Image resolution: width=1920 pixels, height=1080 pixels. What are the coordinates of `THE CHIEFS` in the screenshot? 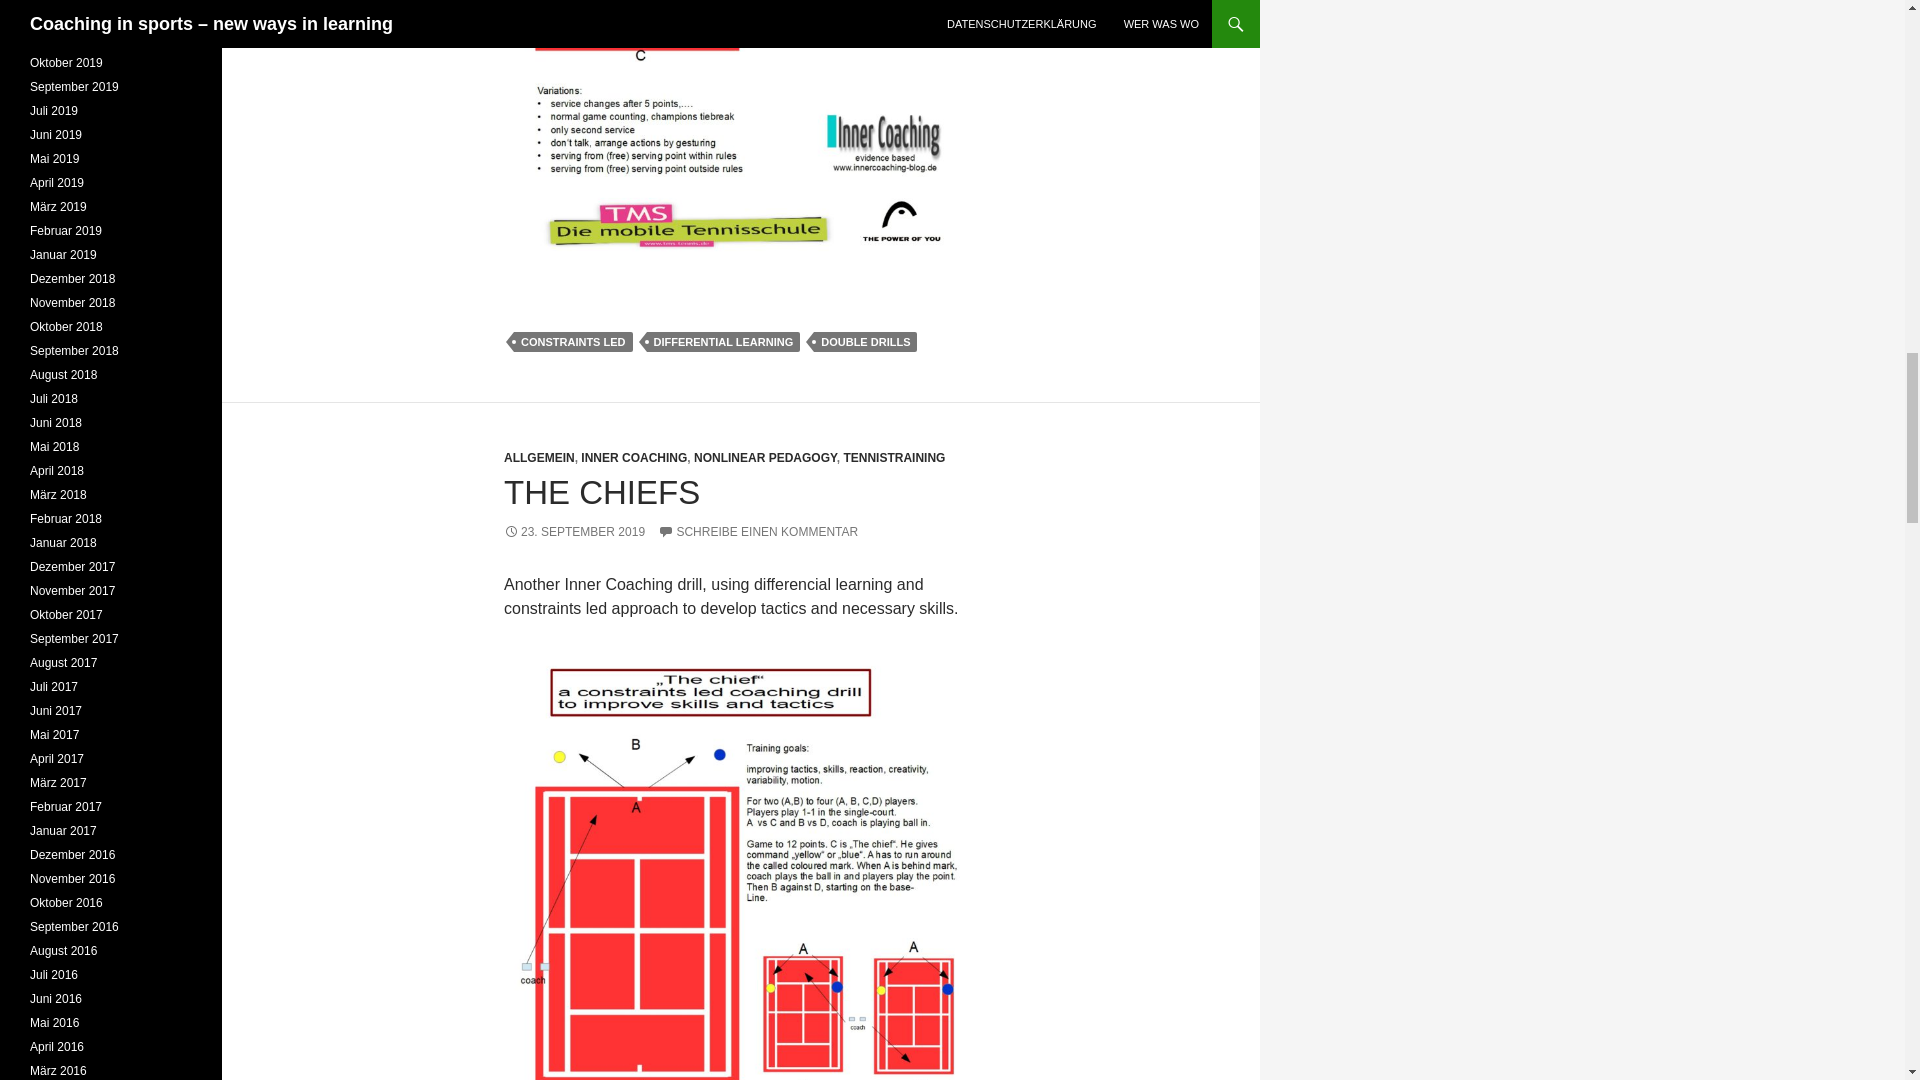 It's located at (602, 492).